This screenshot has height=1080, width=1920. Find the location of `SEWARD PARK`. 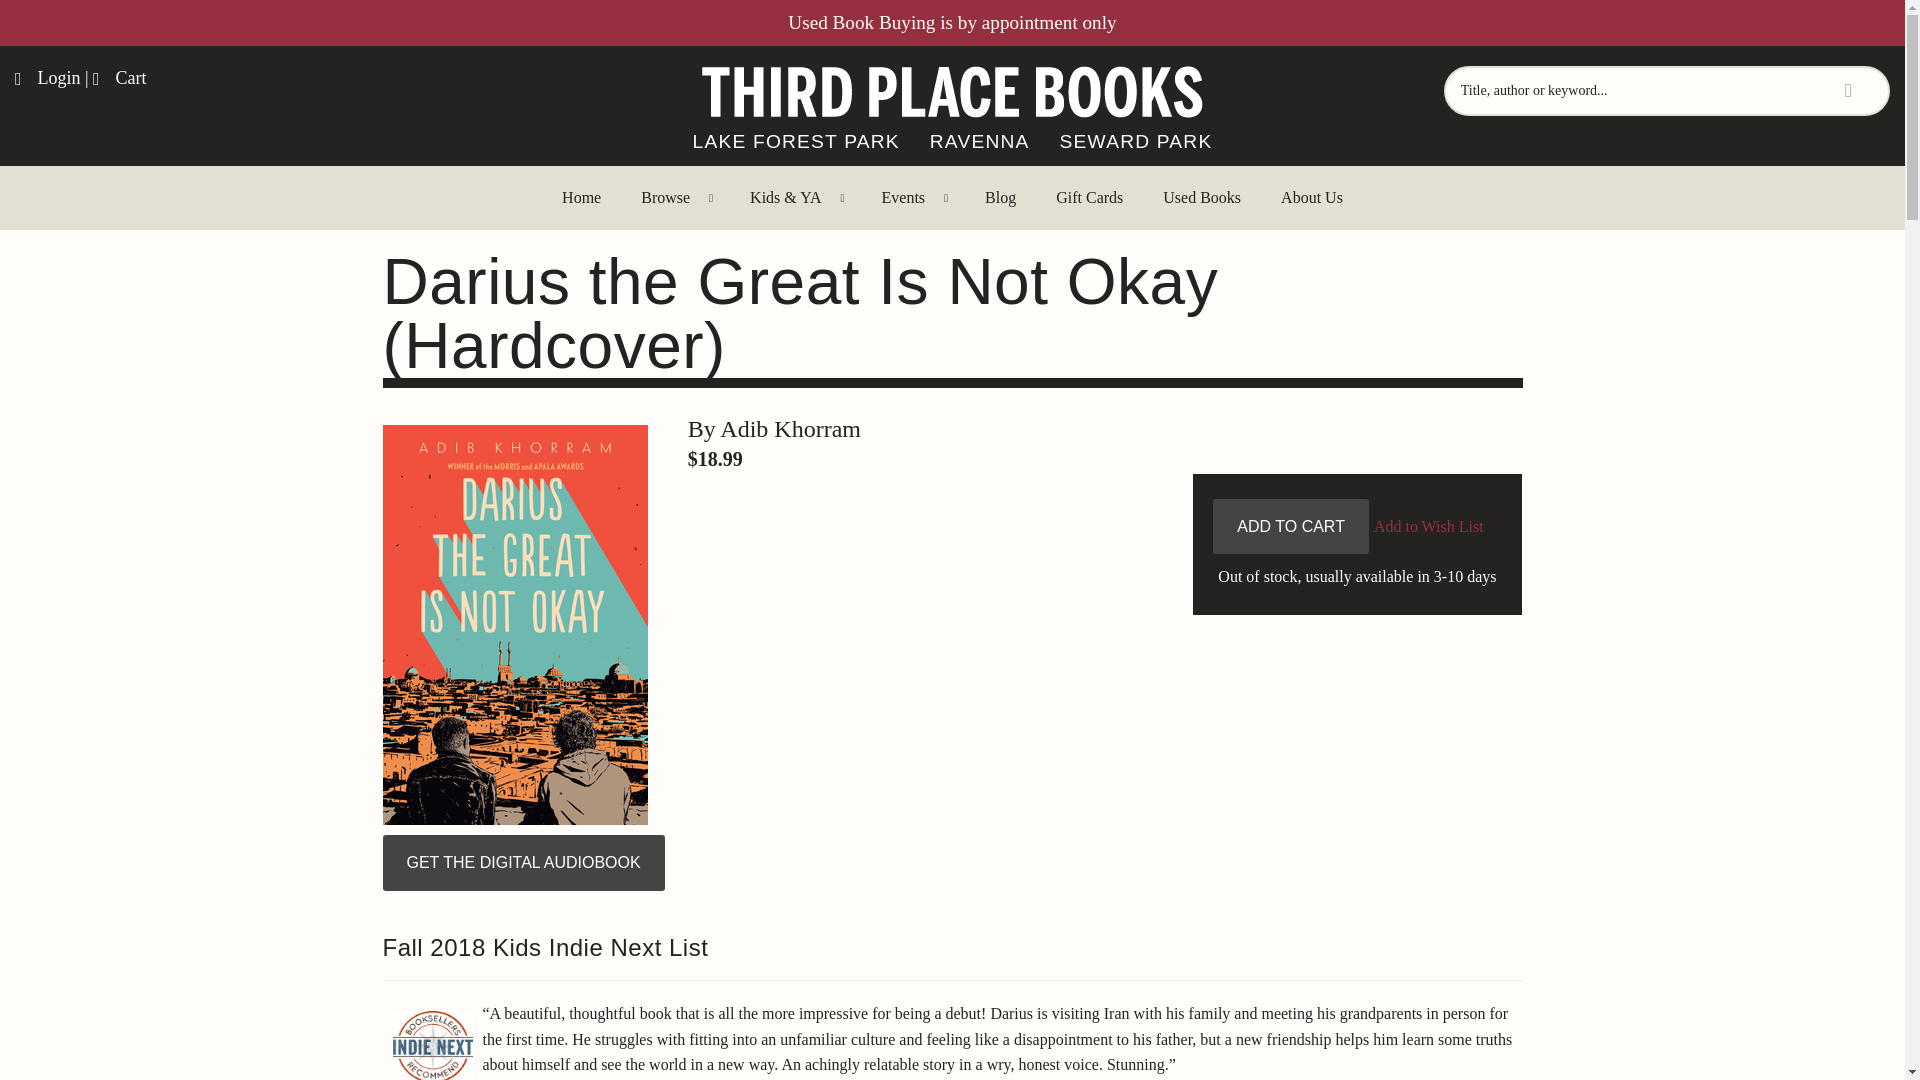

SEWARD PARK is located at coordinates (1136, 142).